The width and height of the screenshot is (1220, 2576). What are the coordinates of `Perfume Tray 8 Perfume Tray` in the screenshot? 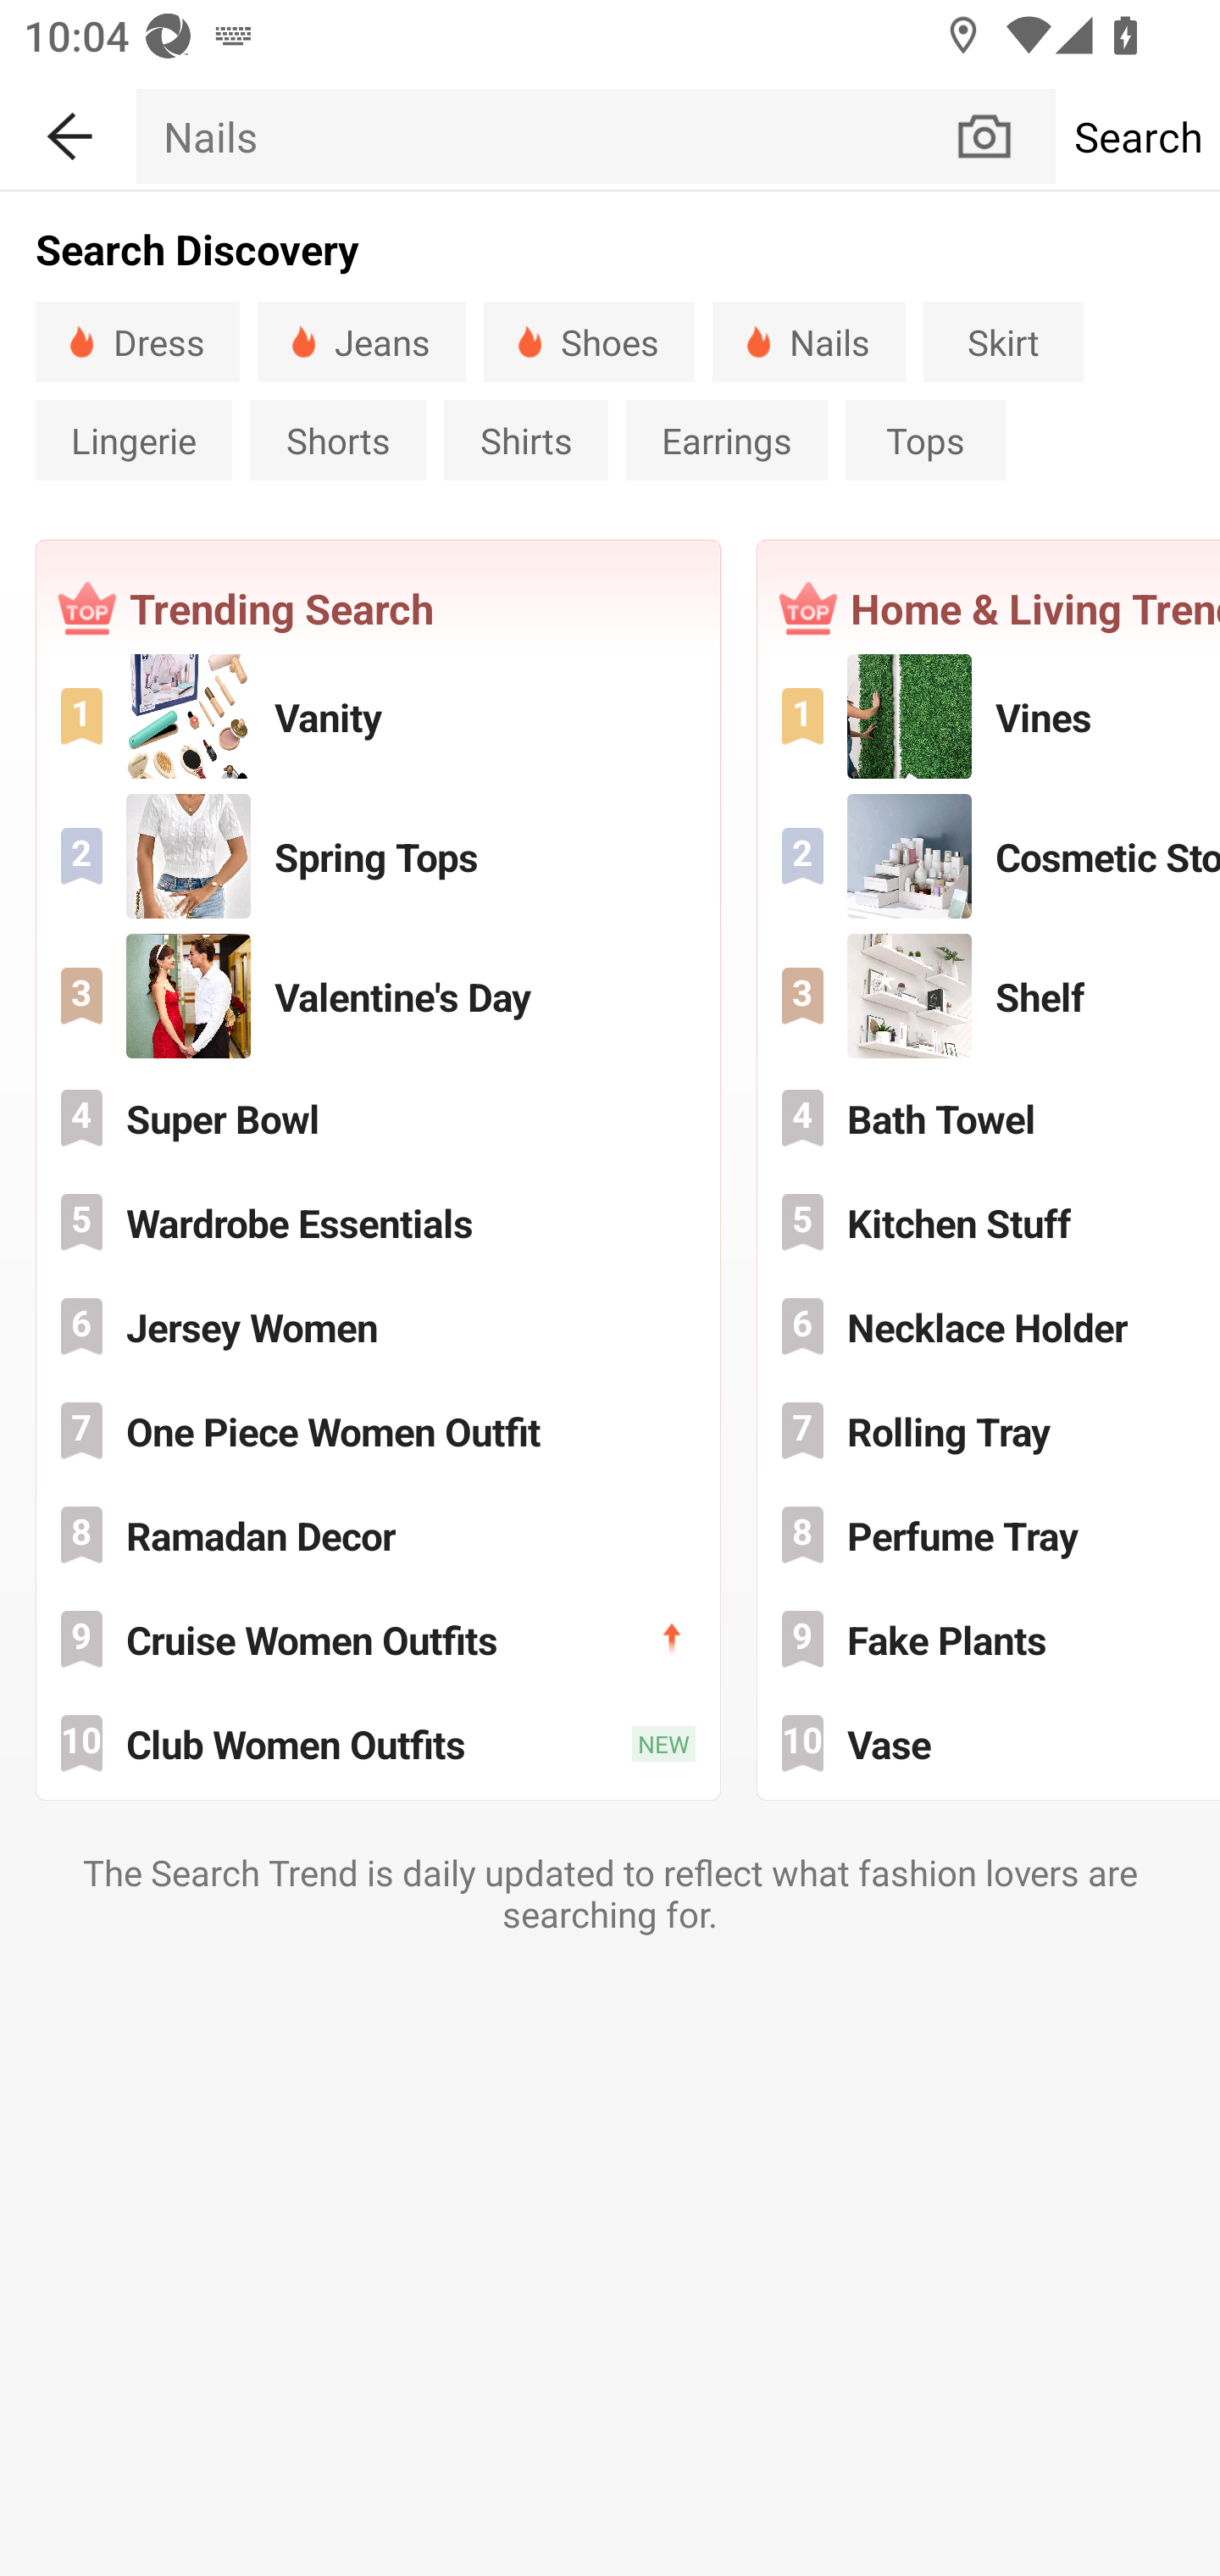 It's located at (990, 1535).